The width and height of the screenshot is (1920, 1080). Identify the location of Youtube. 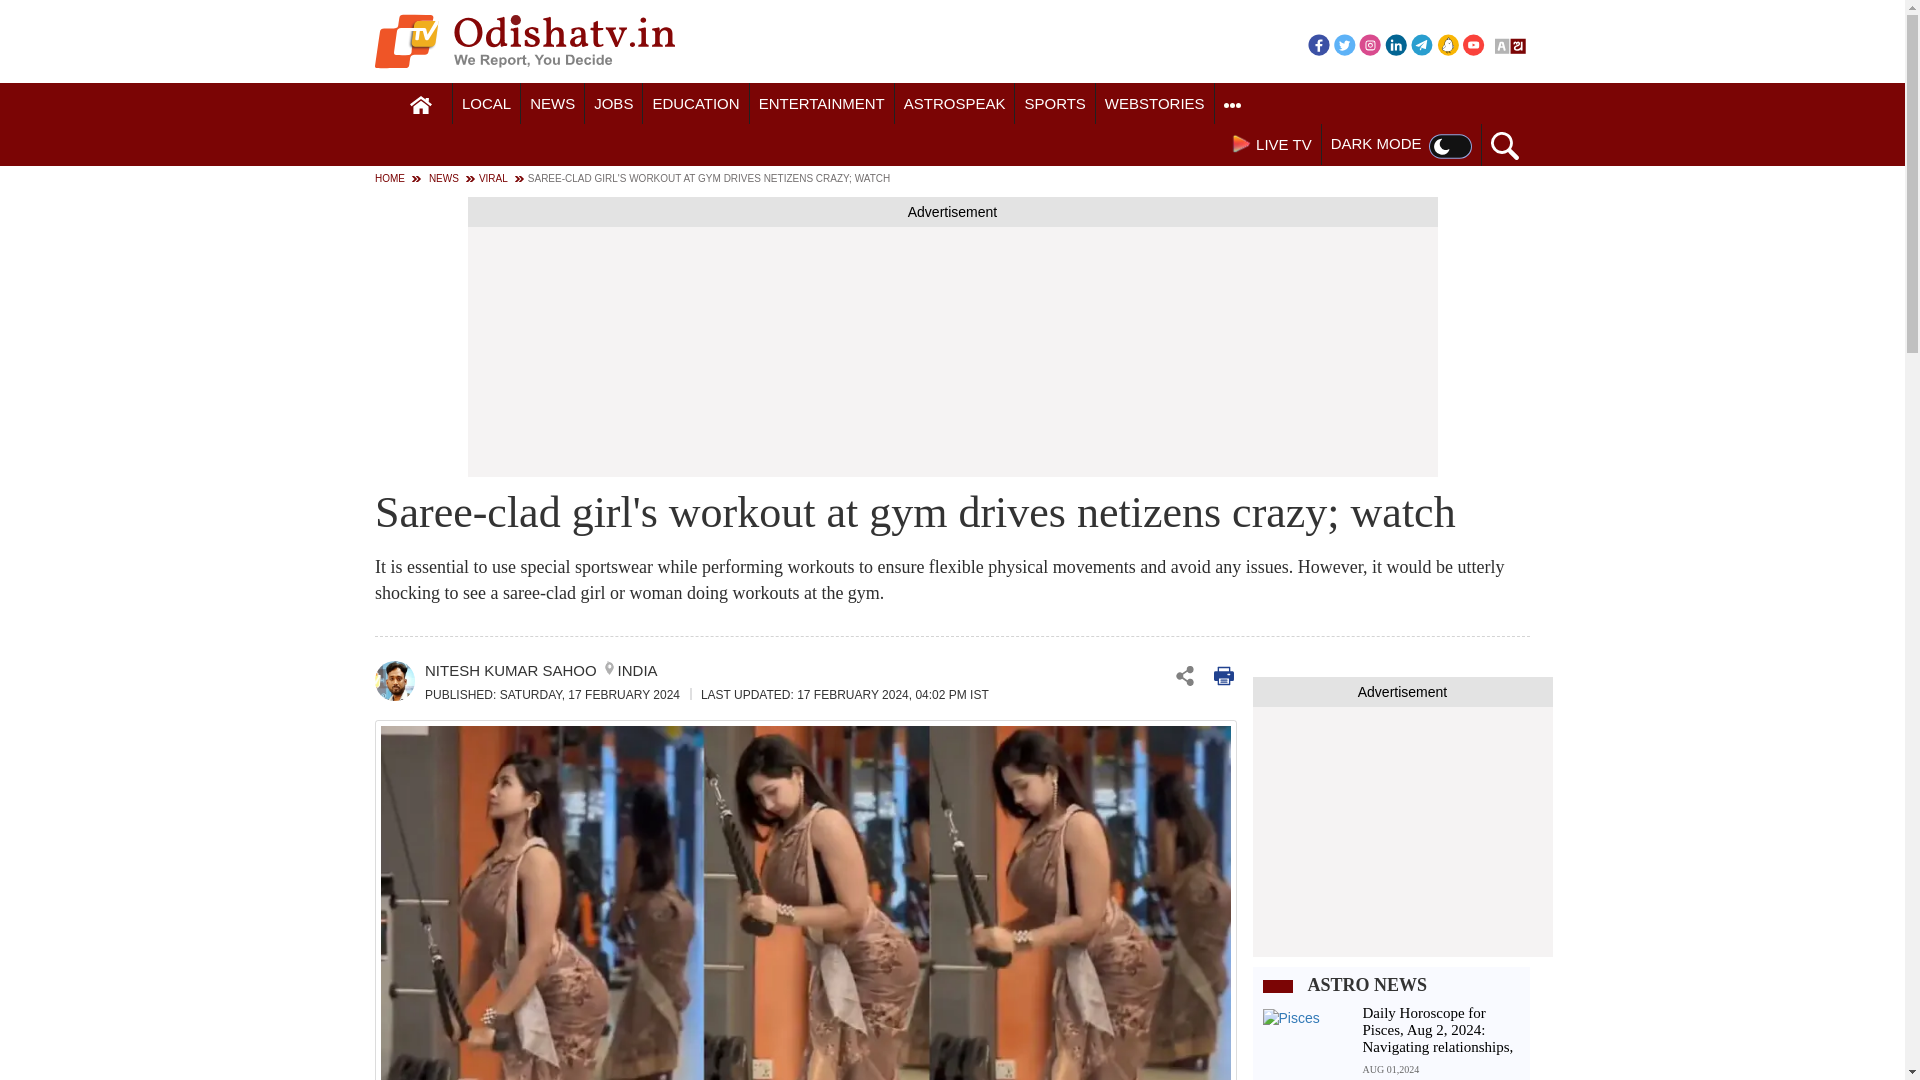
(1474, 44).